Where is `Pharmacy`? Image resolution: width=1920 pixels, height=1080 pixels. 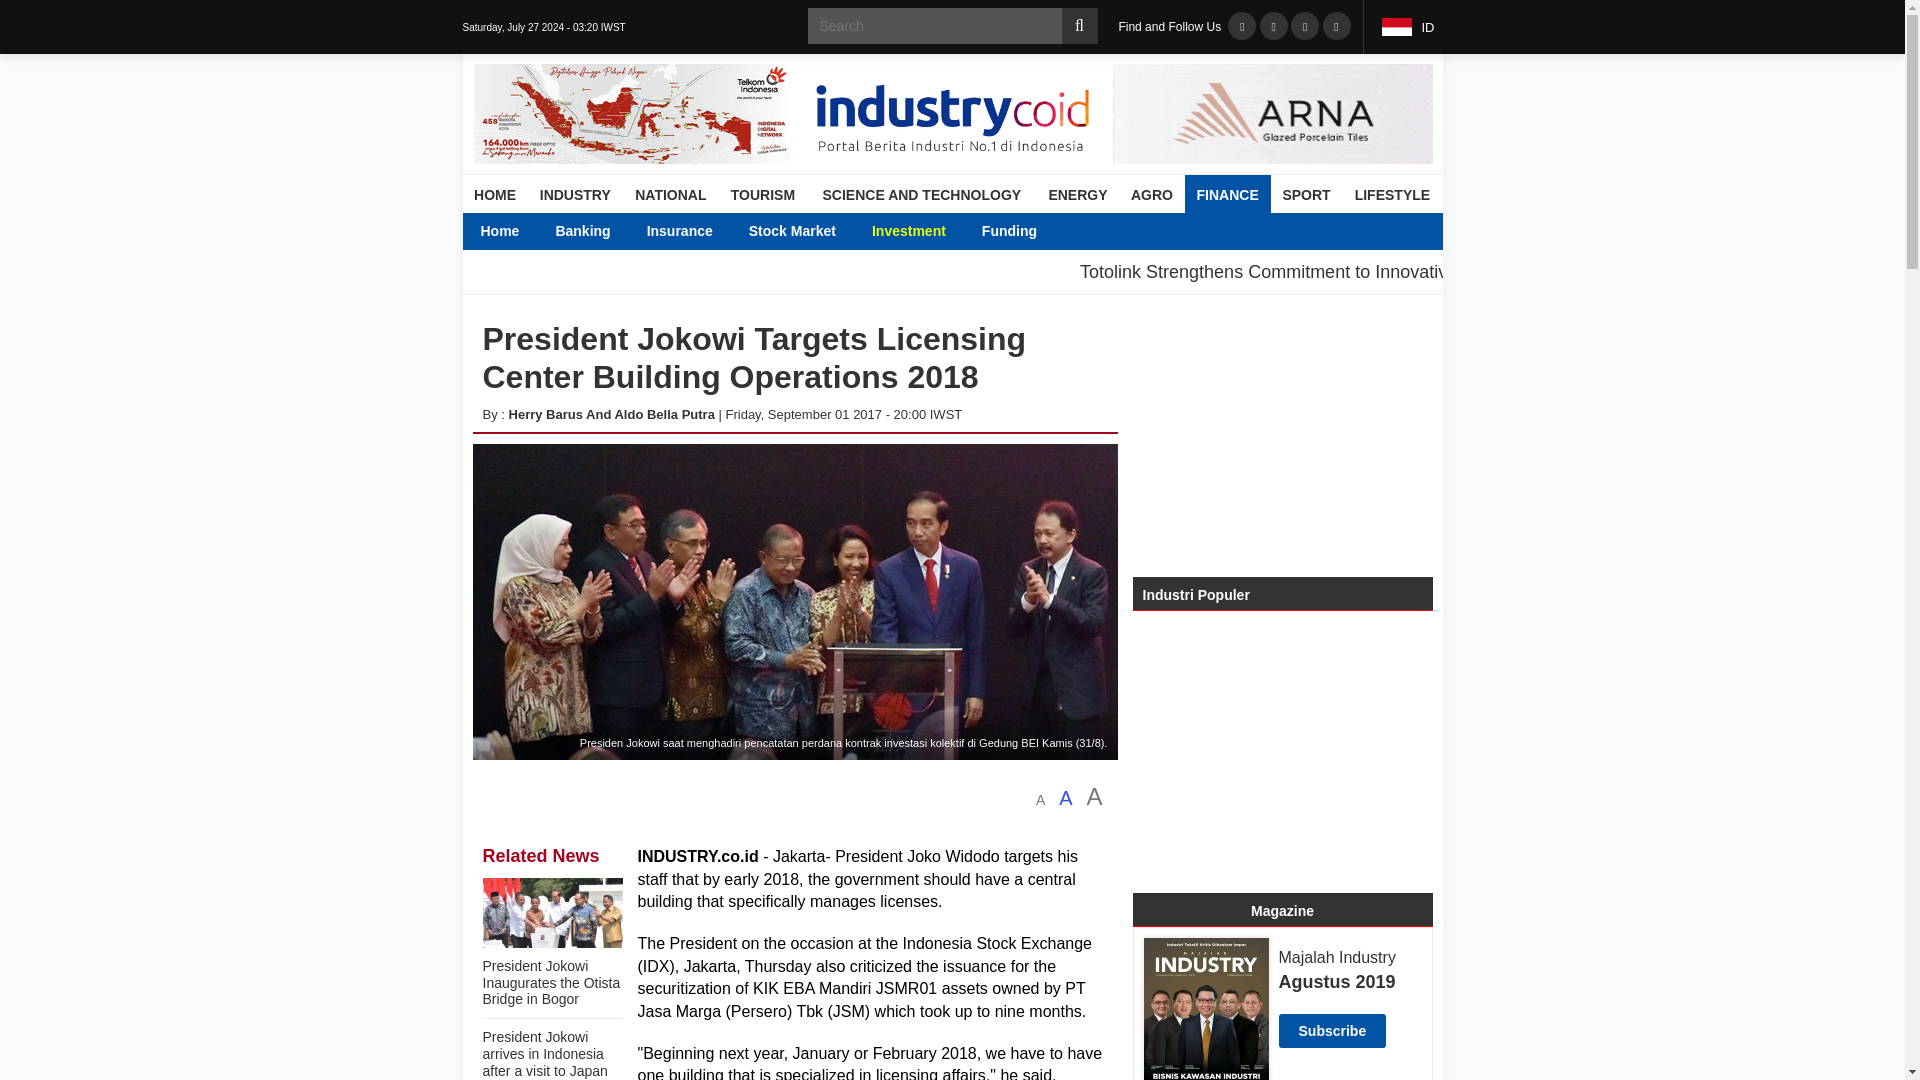
Pharmacy is located at coordinates (1403, 230).